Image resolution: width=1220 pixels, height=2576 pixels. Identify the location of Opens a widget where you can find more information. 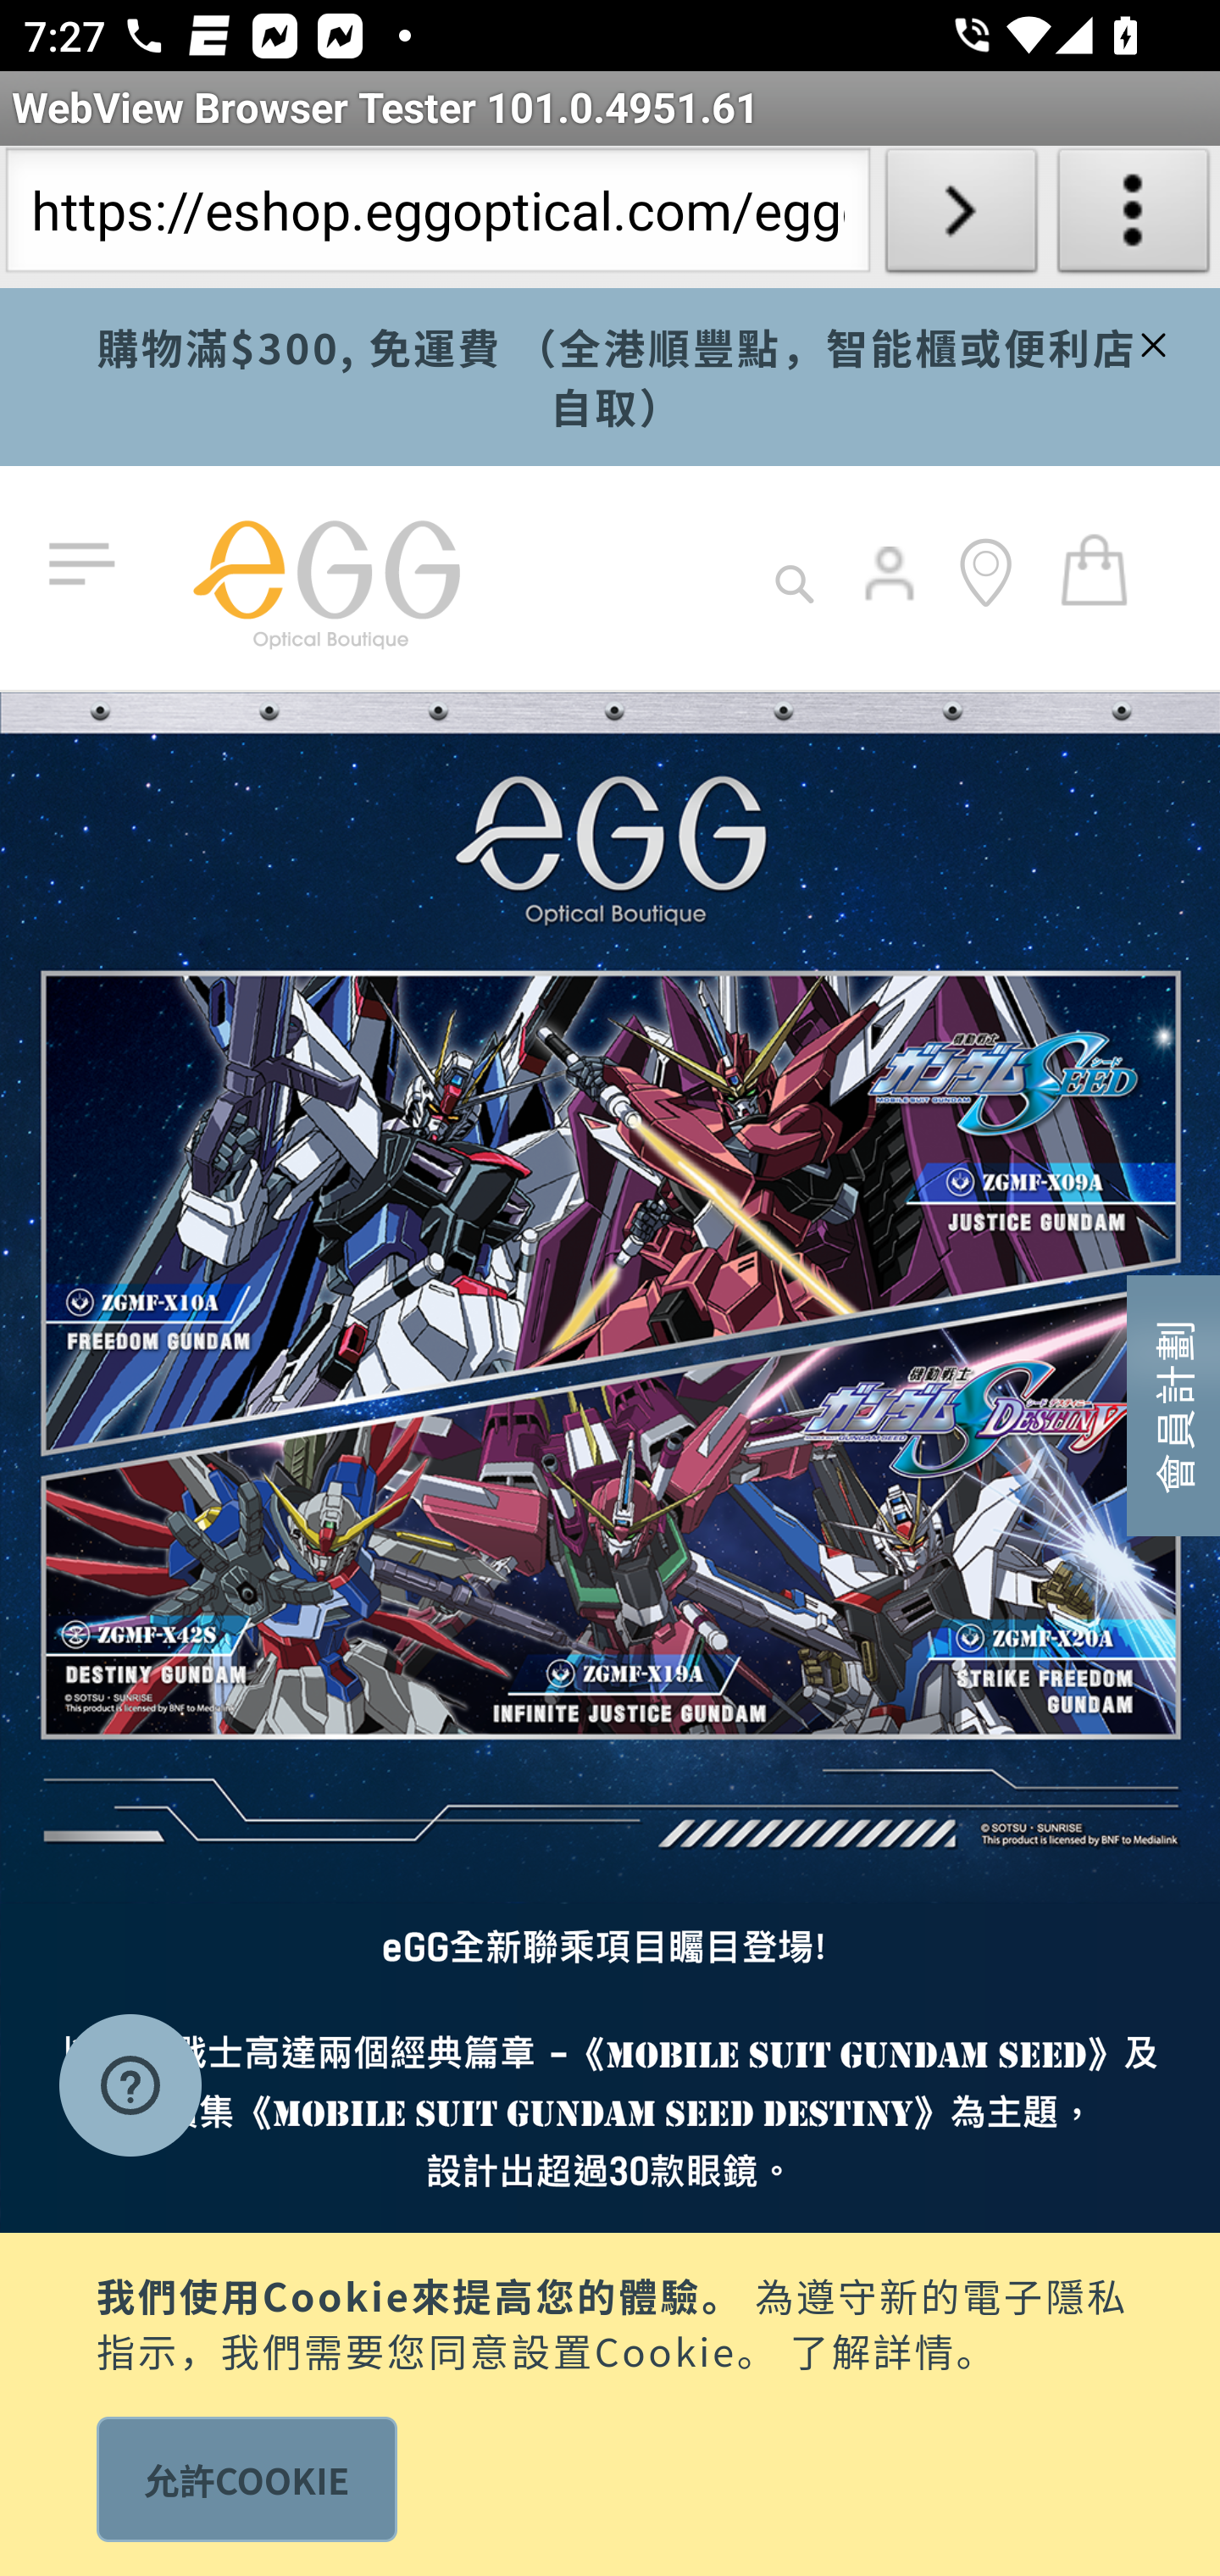
(130, 2088).